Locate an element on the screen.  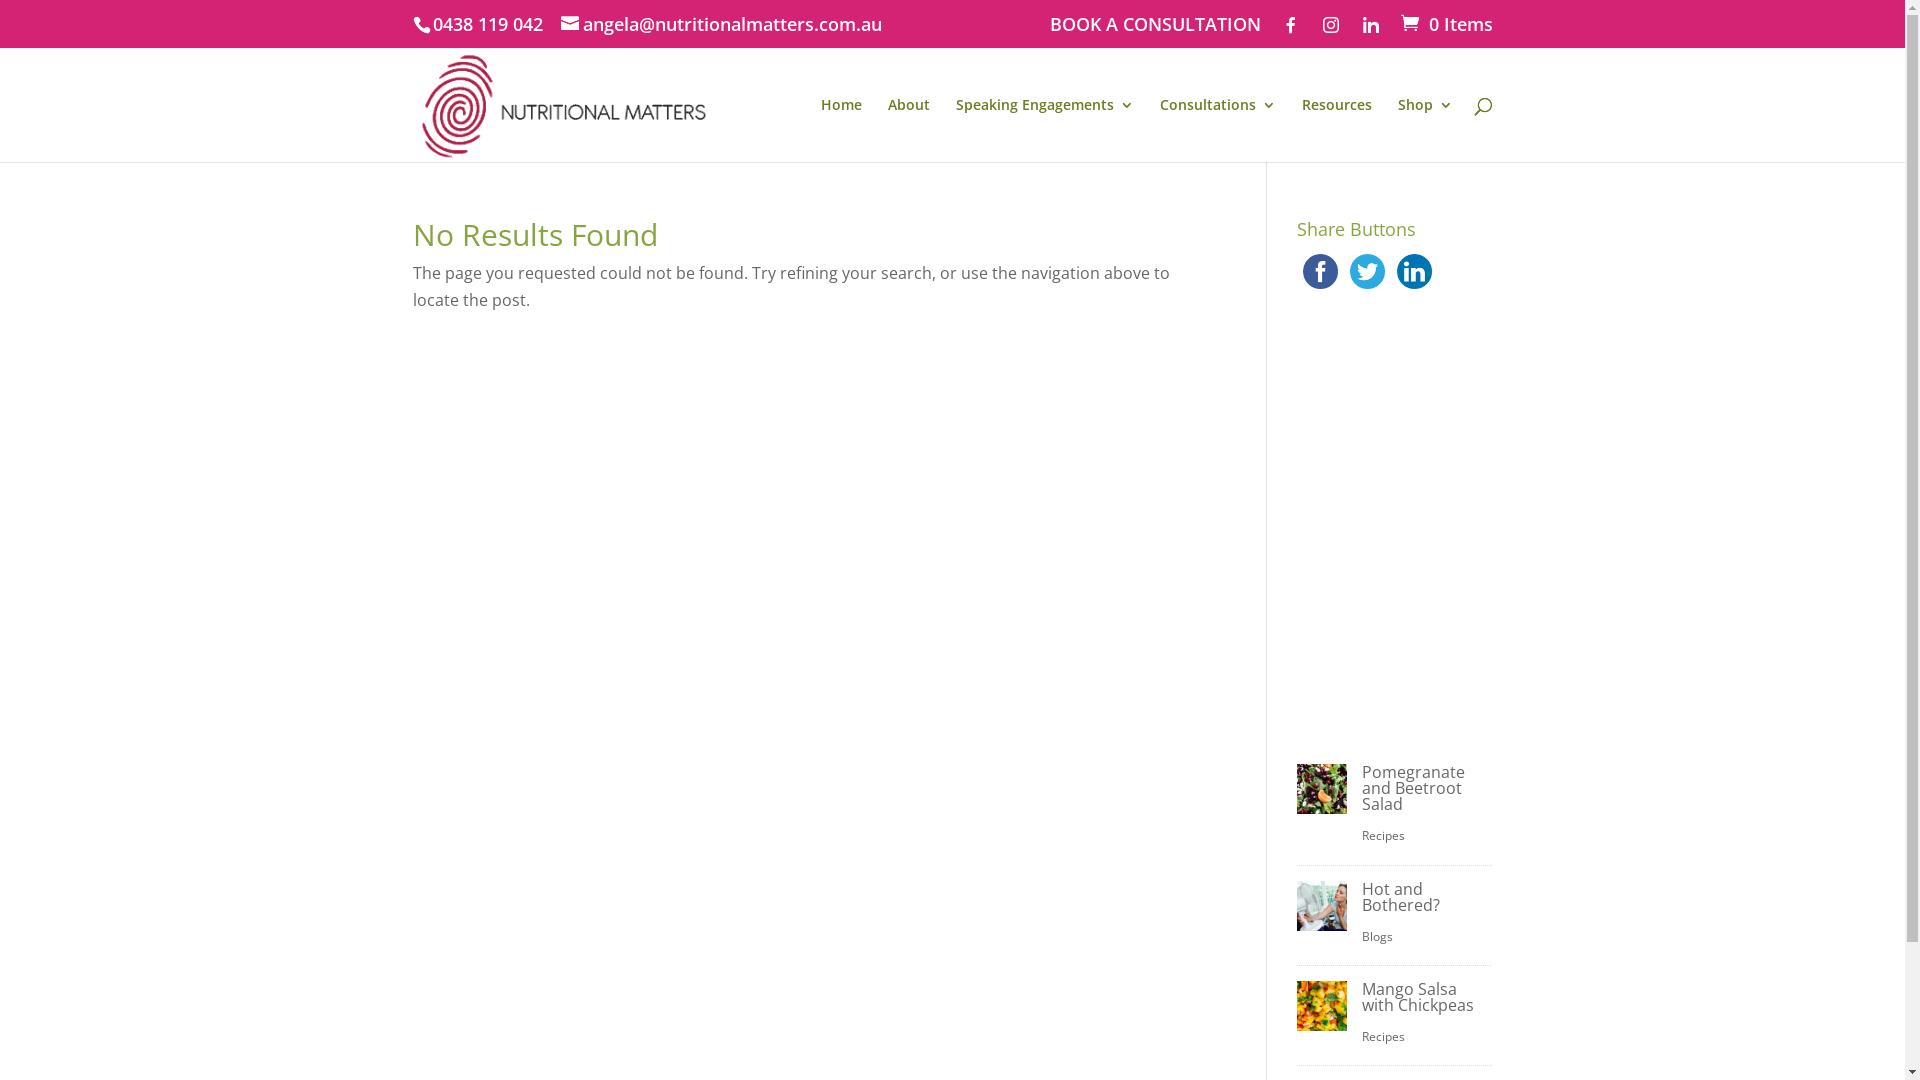
Consultations is located at coordinates (1218, 130).